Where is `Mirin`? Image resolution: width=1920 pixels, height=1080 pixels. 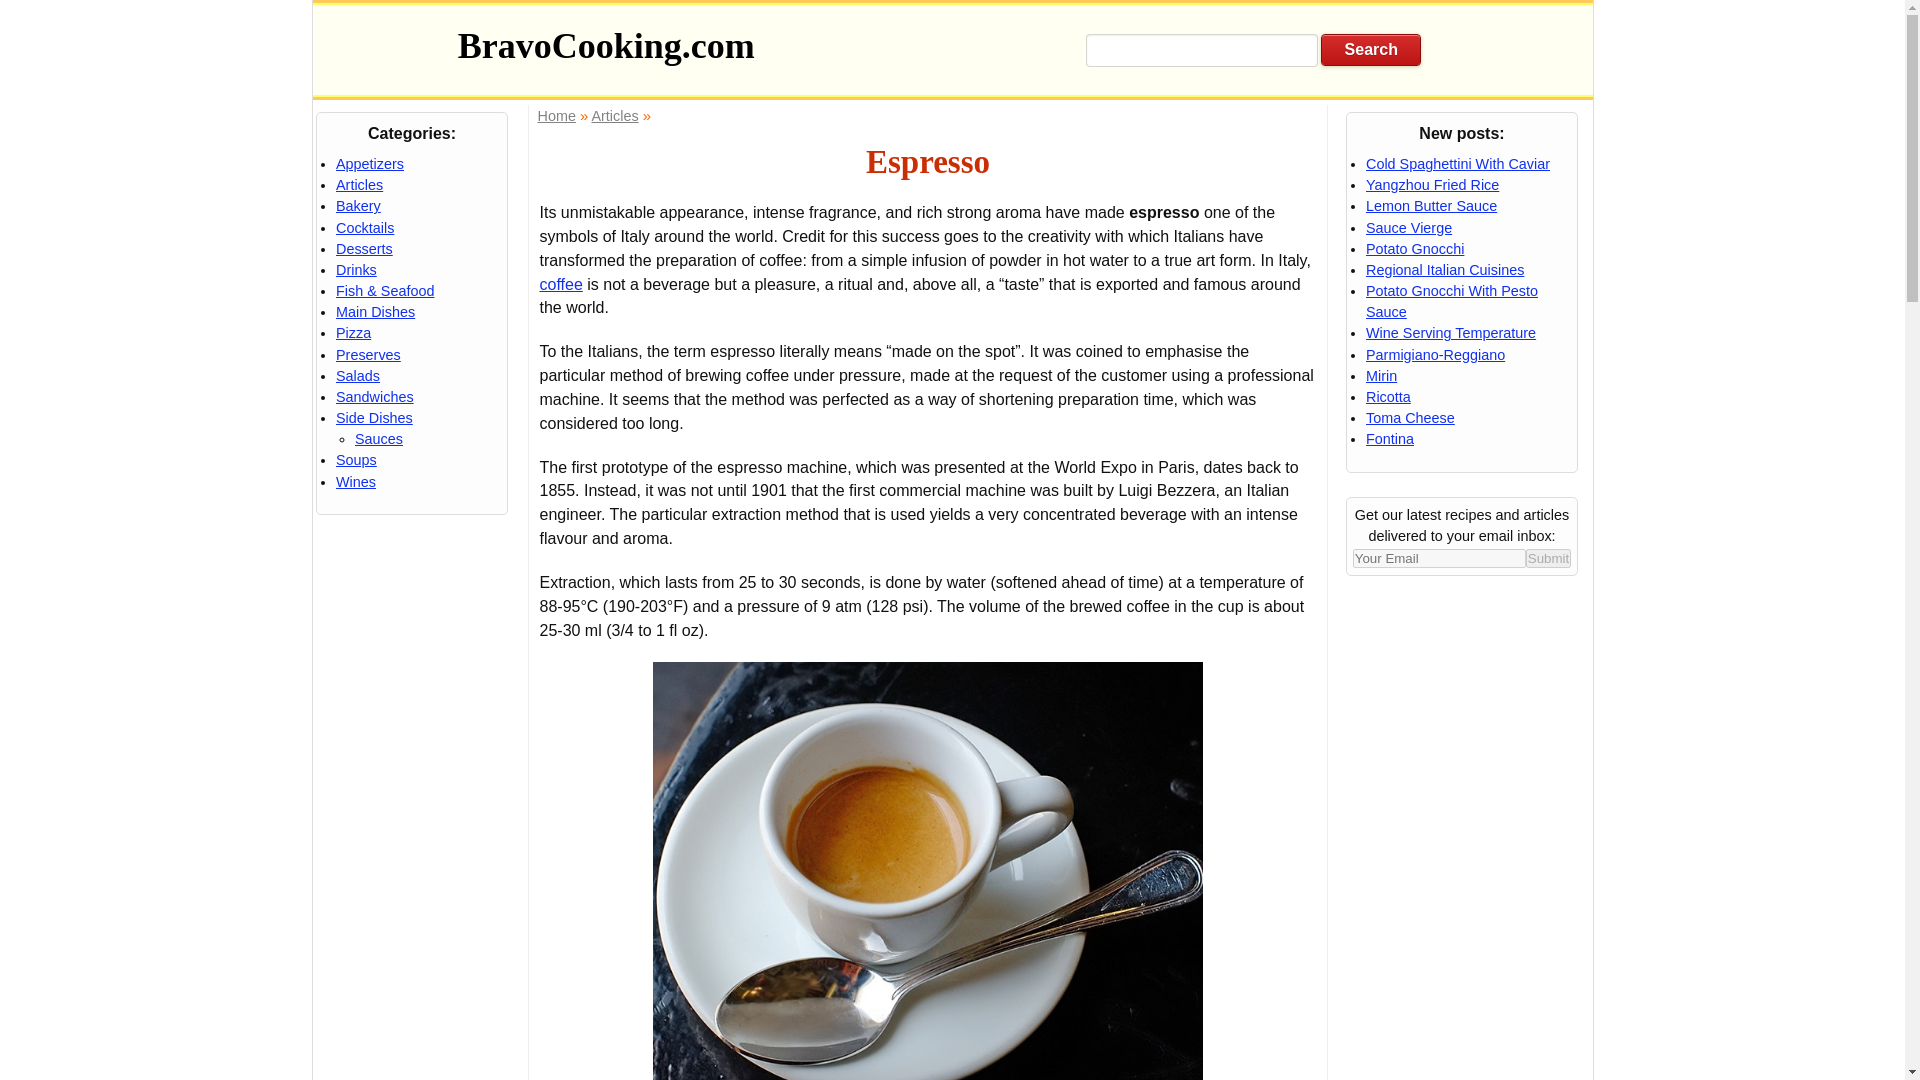 Mirin is located at coordinates (1381, 376).